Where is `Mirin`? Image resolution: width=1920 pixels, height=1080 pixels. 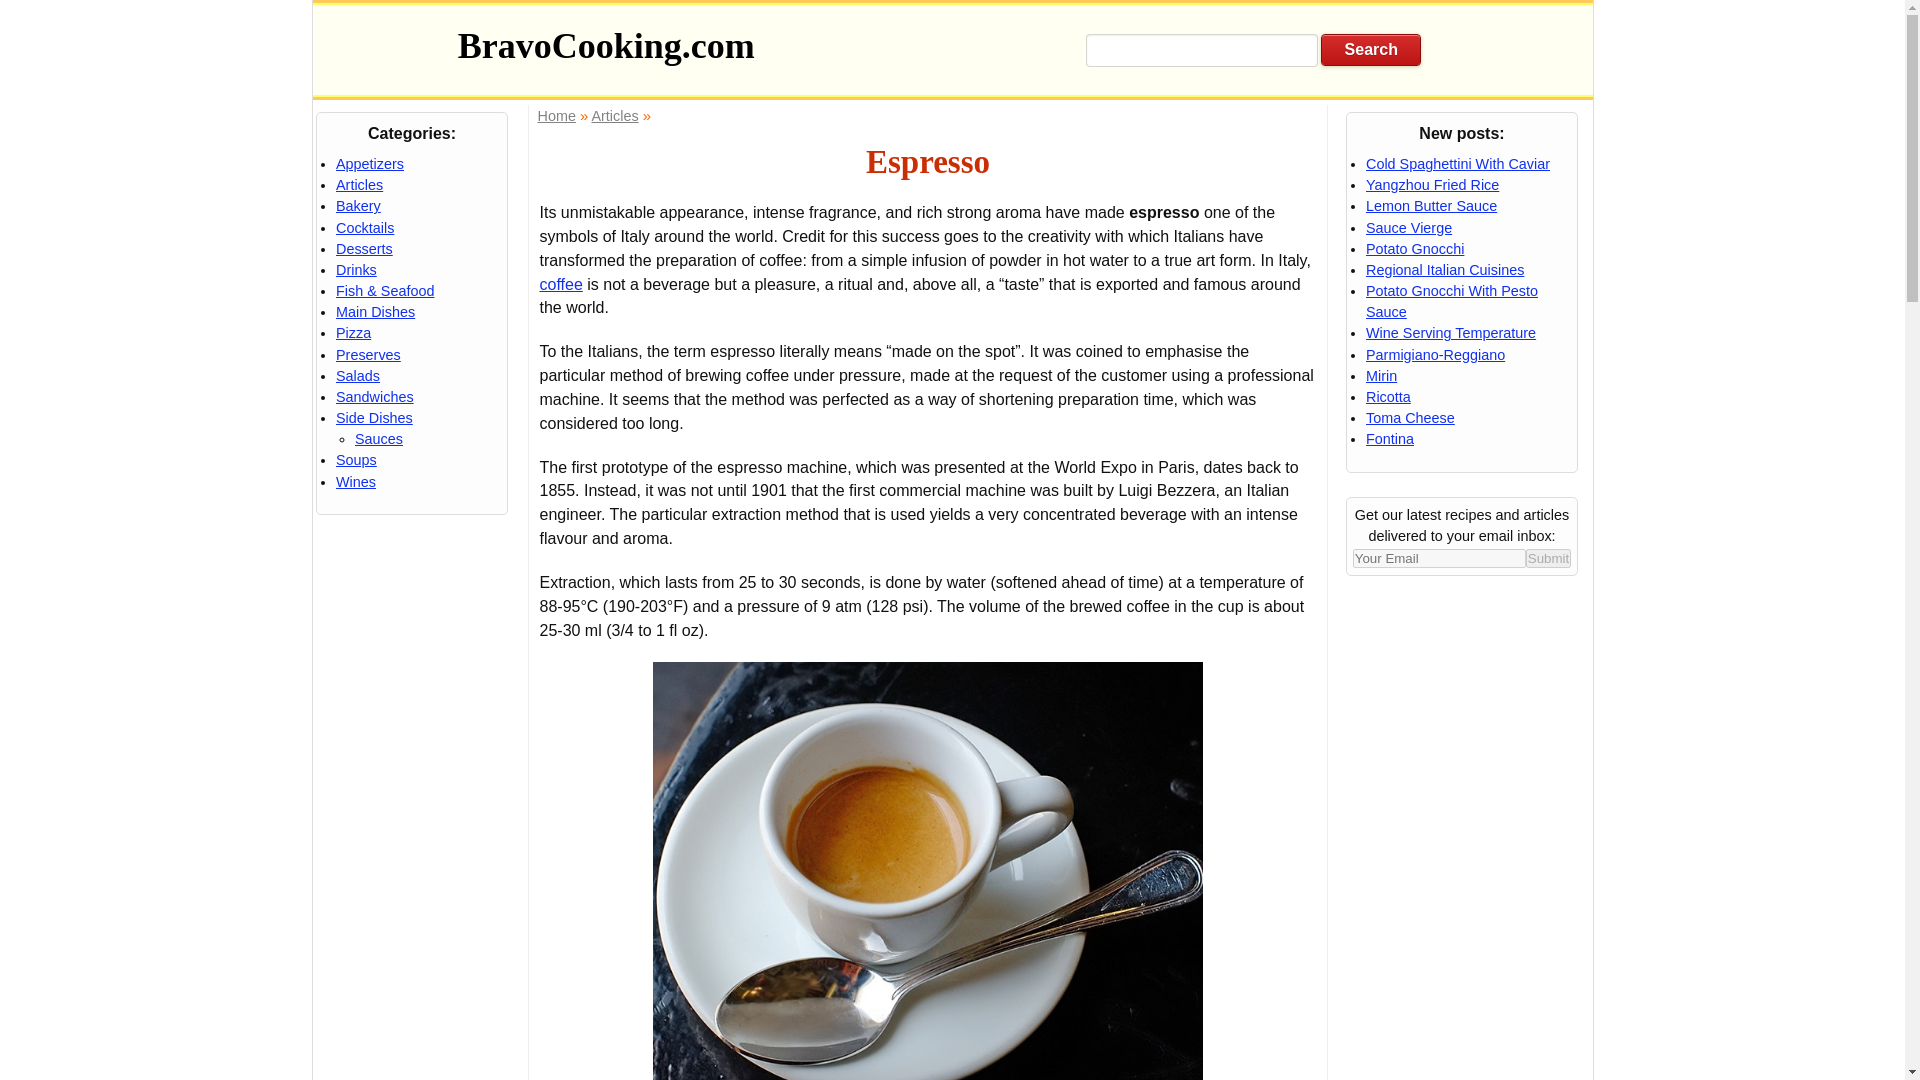 Mirin is located at coordinates (1381, 376).